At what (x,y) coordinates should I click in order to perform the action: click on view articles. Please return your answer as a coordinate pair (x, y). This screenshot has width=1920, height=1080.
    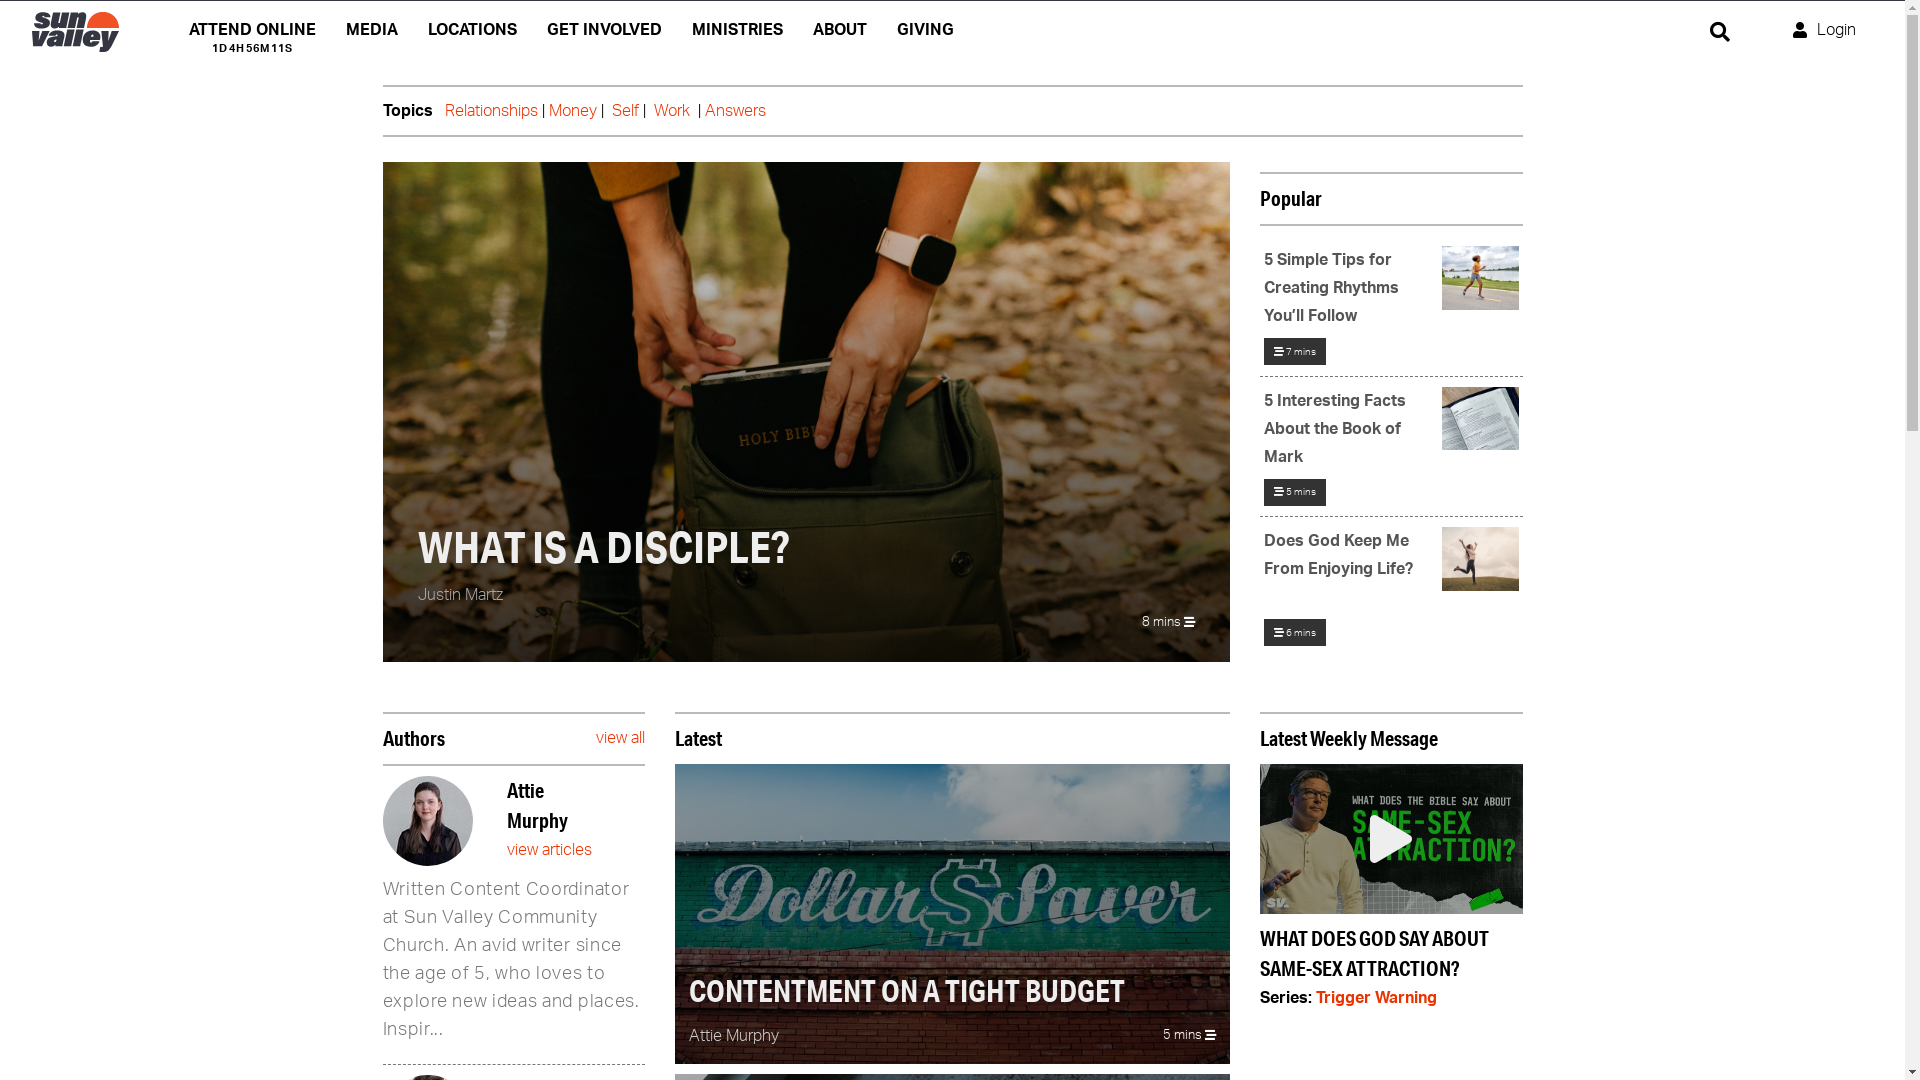
    Looking at the image, I should click on (549, 850).